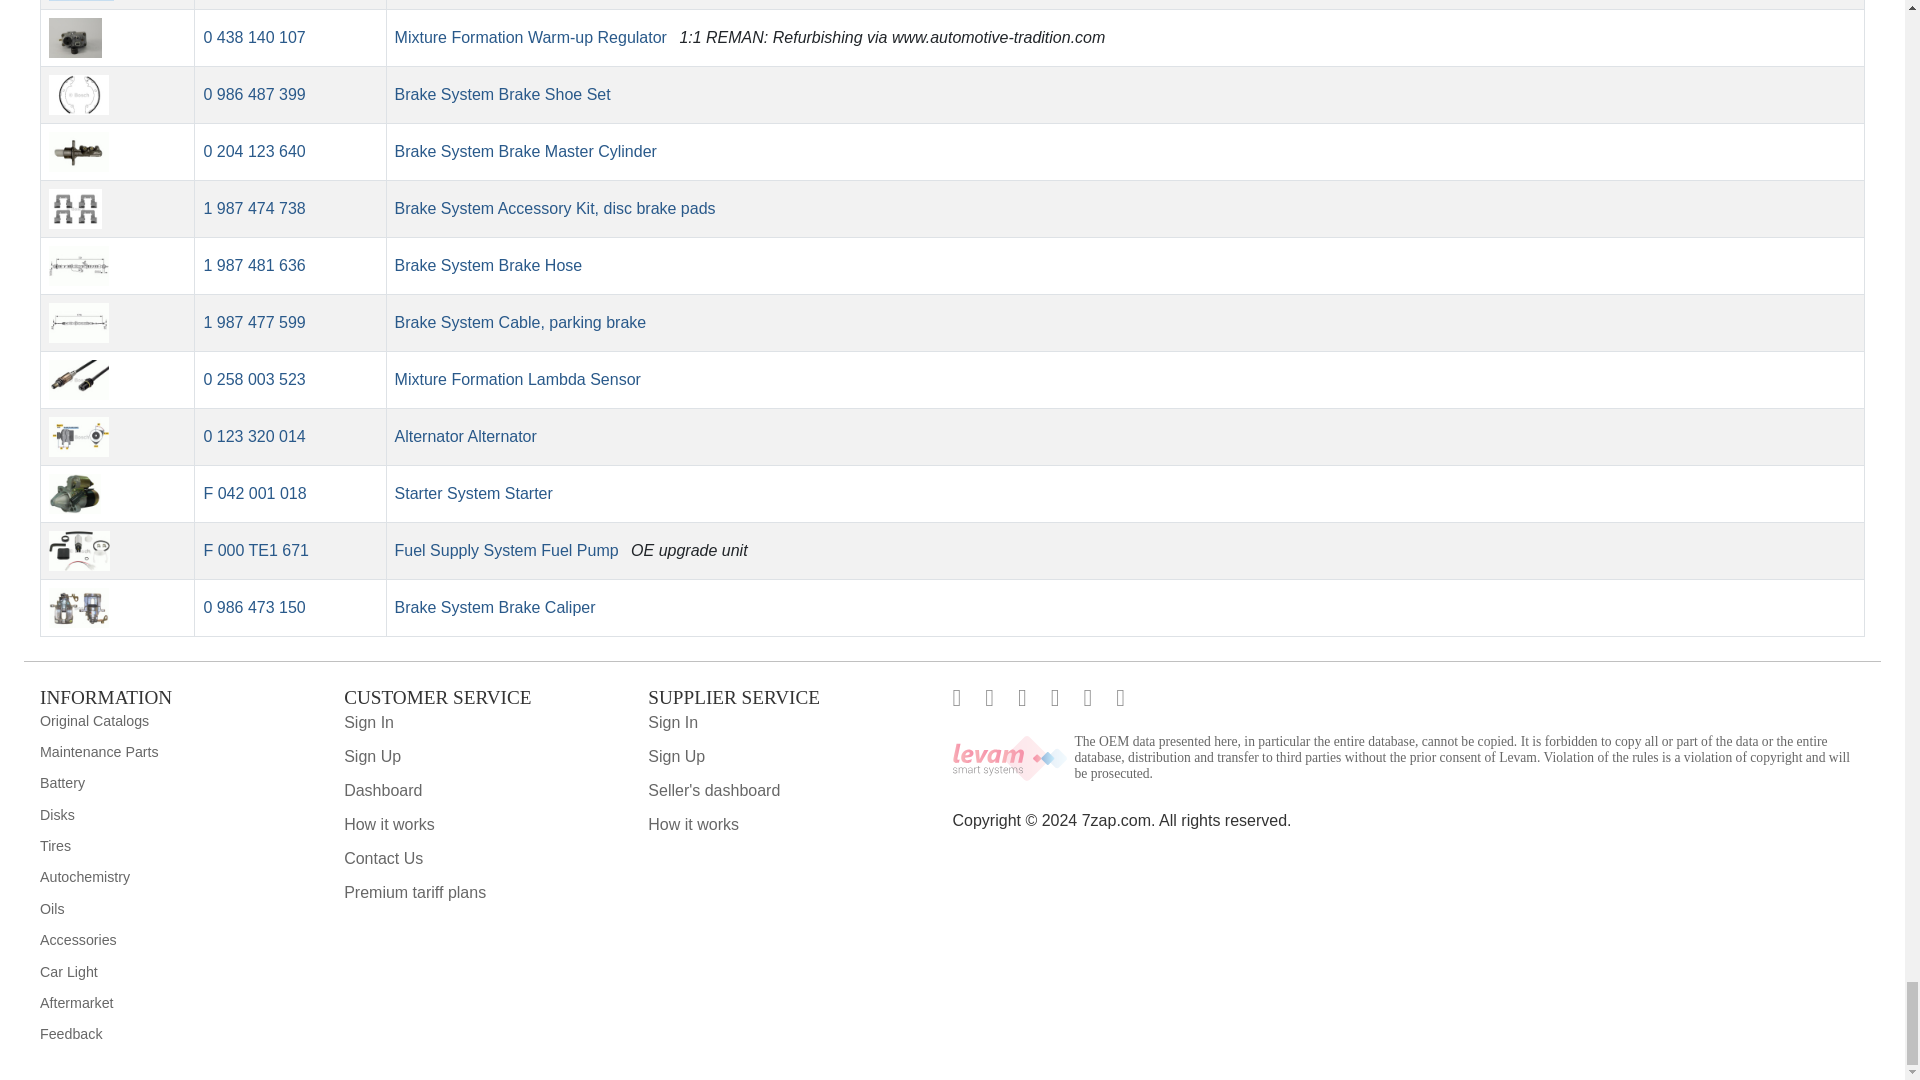 The image size is (1920, 1080). What do you see at coordinates (1067, 697) in the screenshot?
I see `Viber` at bounding box center [1067, 697].